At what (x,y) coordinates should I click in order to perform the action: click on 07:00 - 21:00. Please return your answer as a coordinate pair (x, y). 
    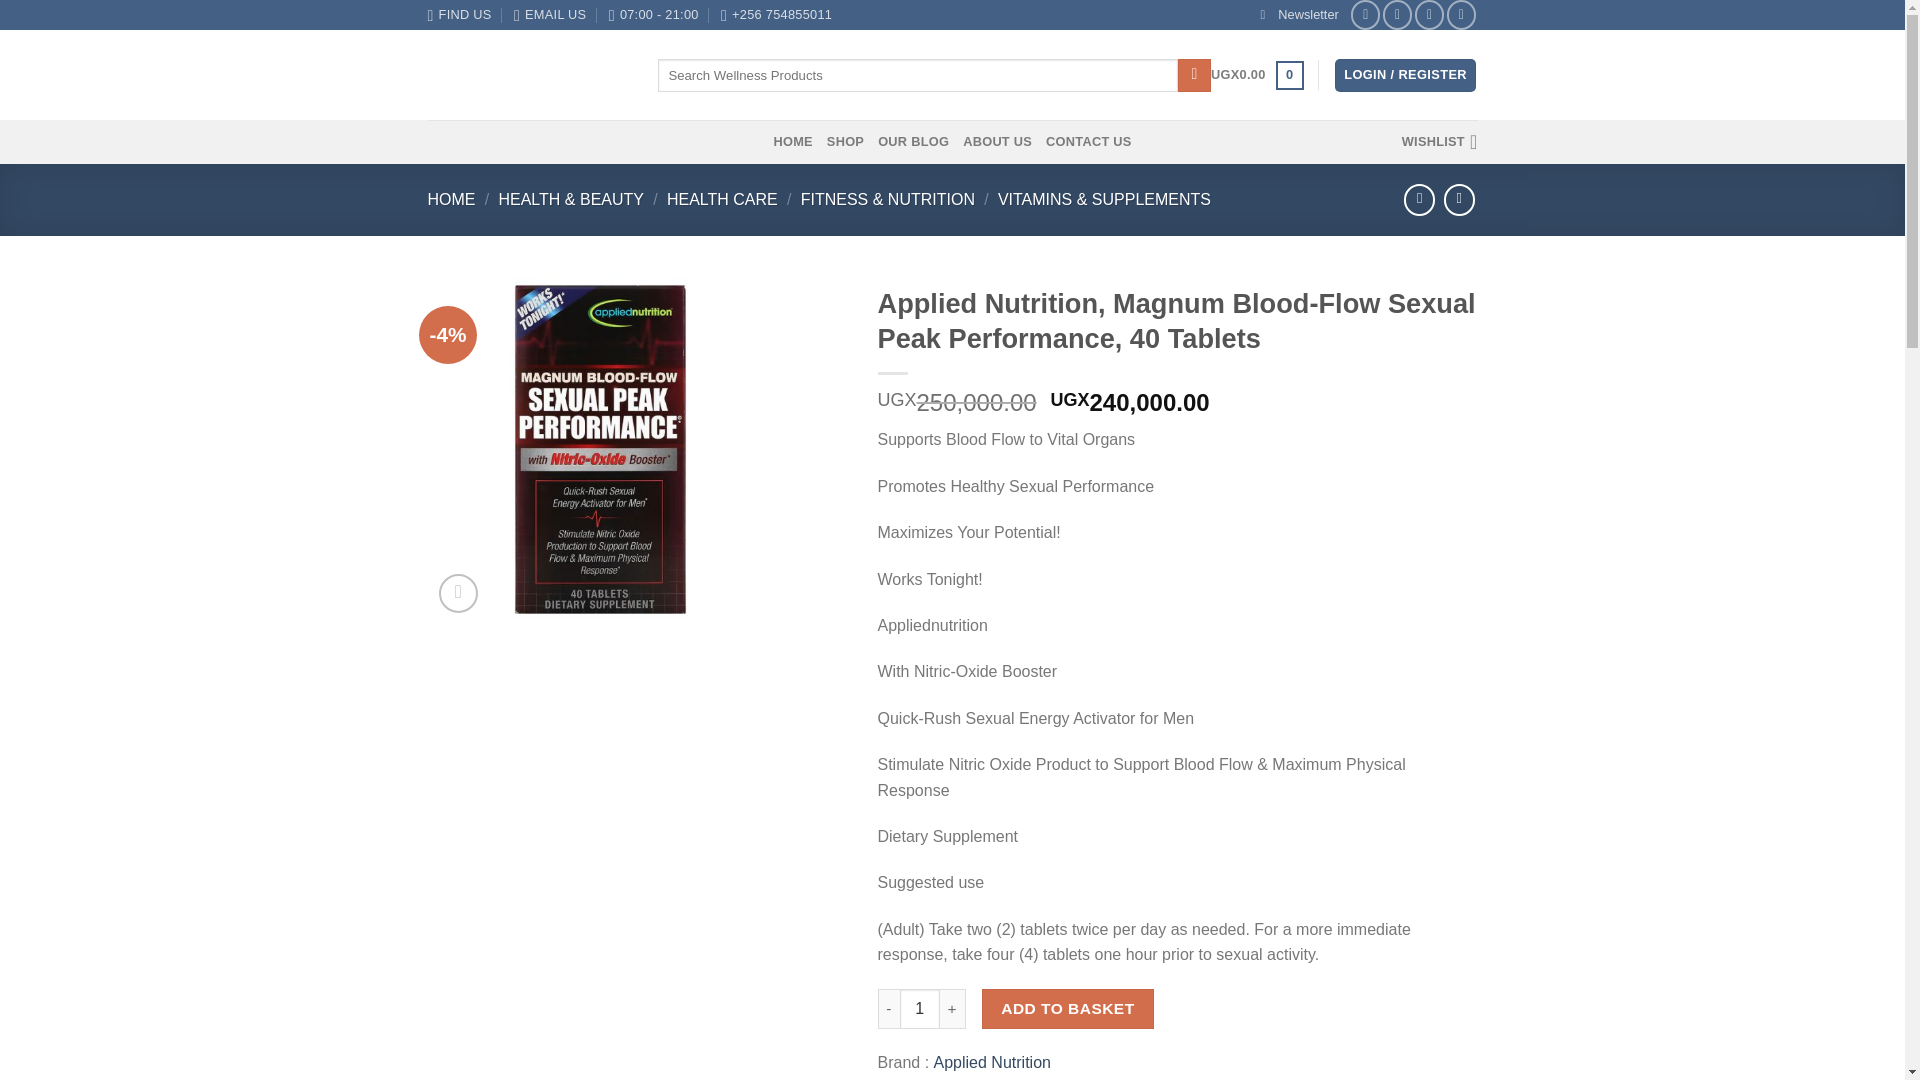
    Looking at the image, I should click on (653, 15).